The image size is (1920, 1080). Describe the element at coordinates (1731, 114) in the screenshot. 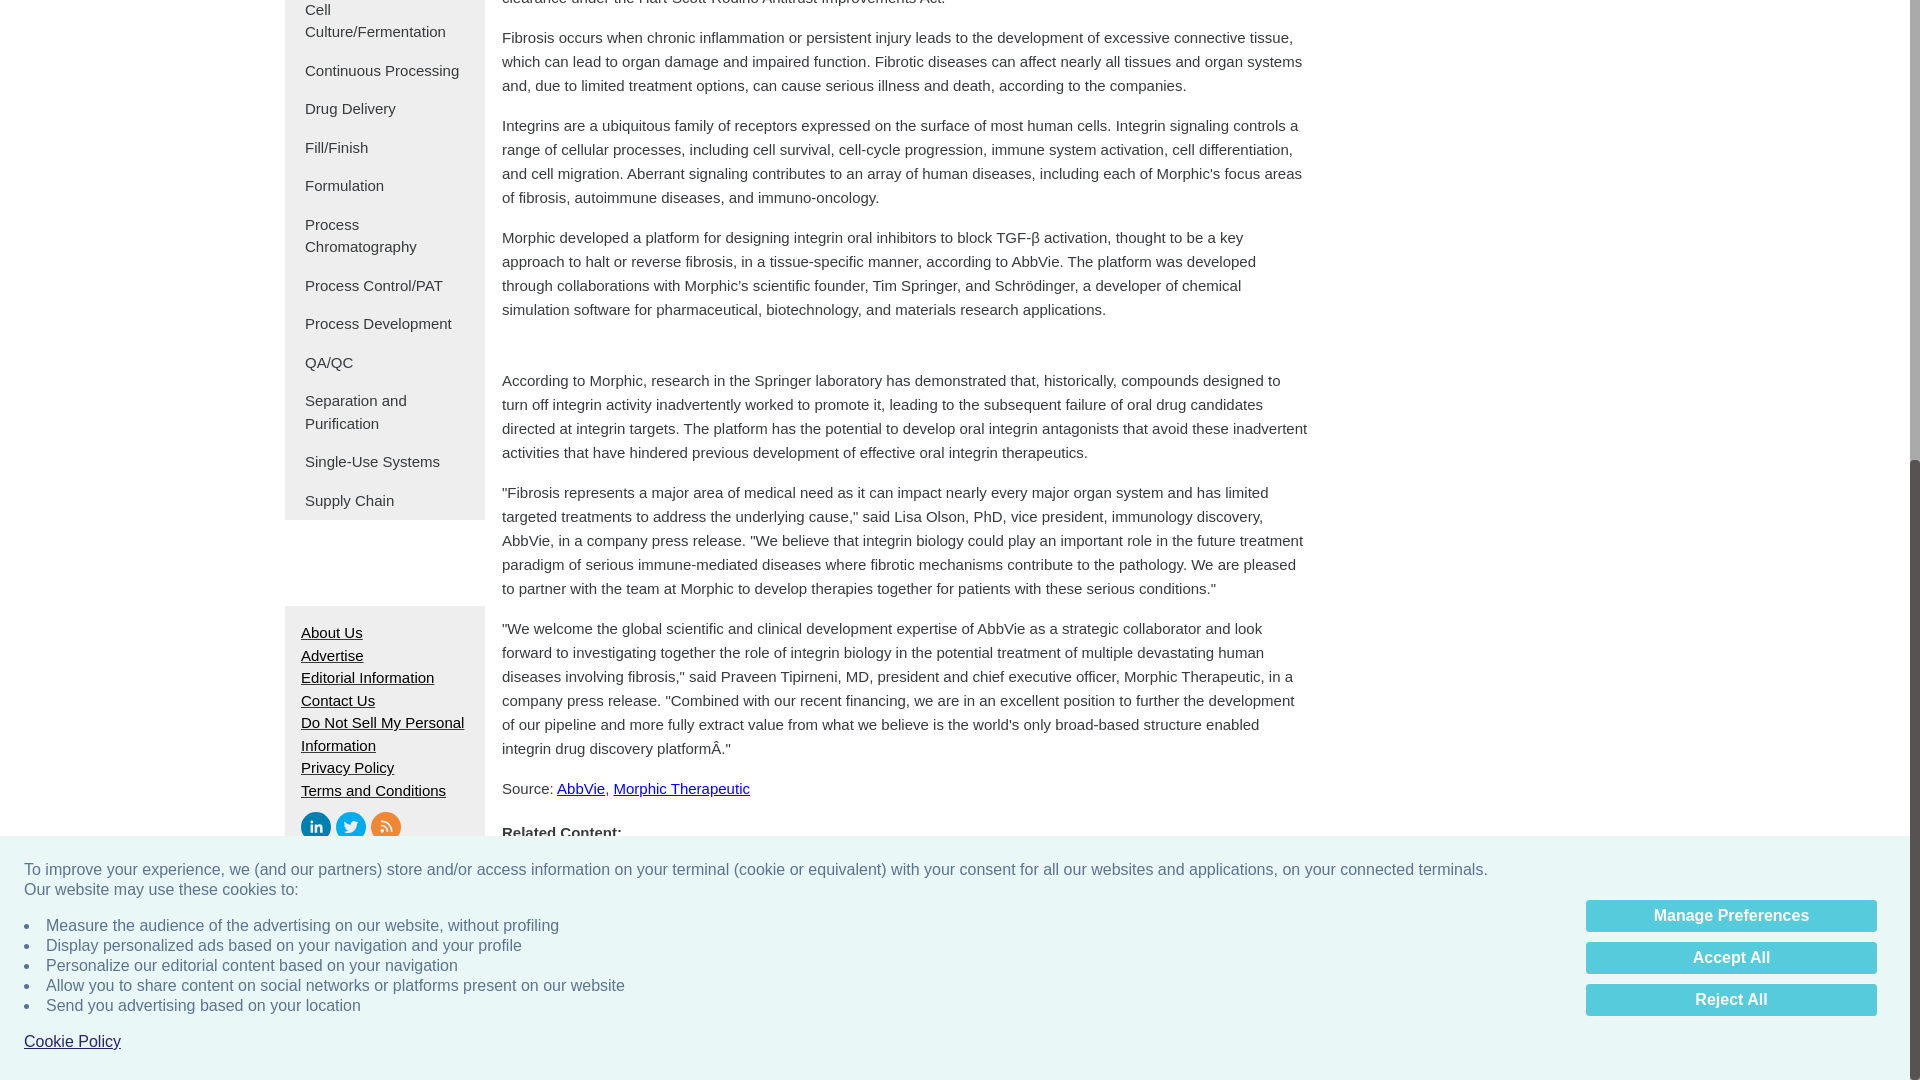

I see `Manage Preferences` at that location.